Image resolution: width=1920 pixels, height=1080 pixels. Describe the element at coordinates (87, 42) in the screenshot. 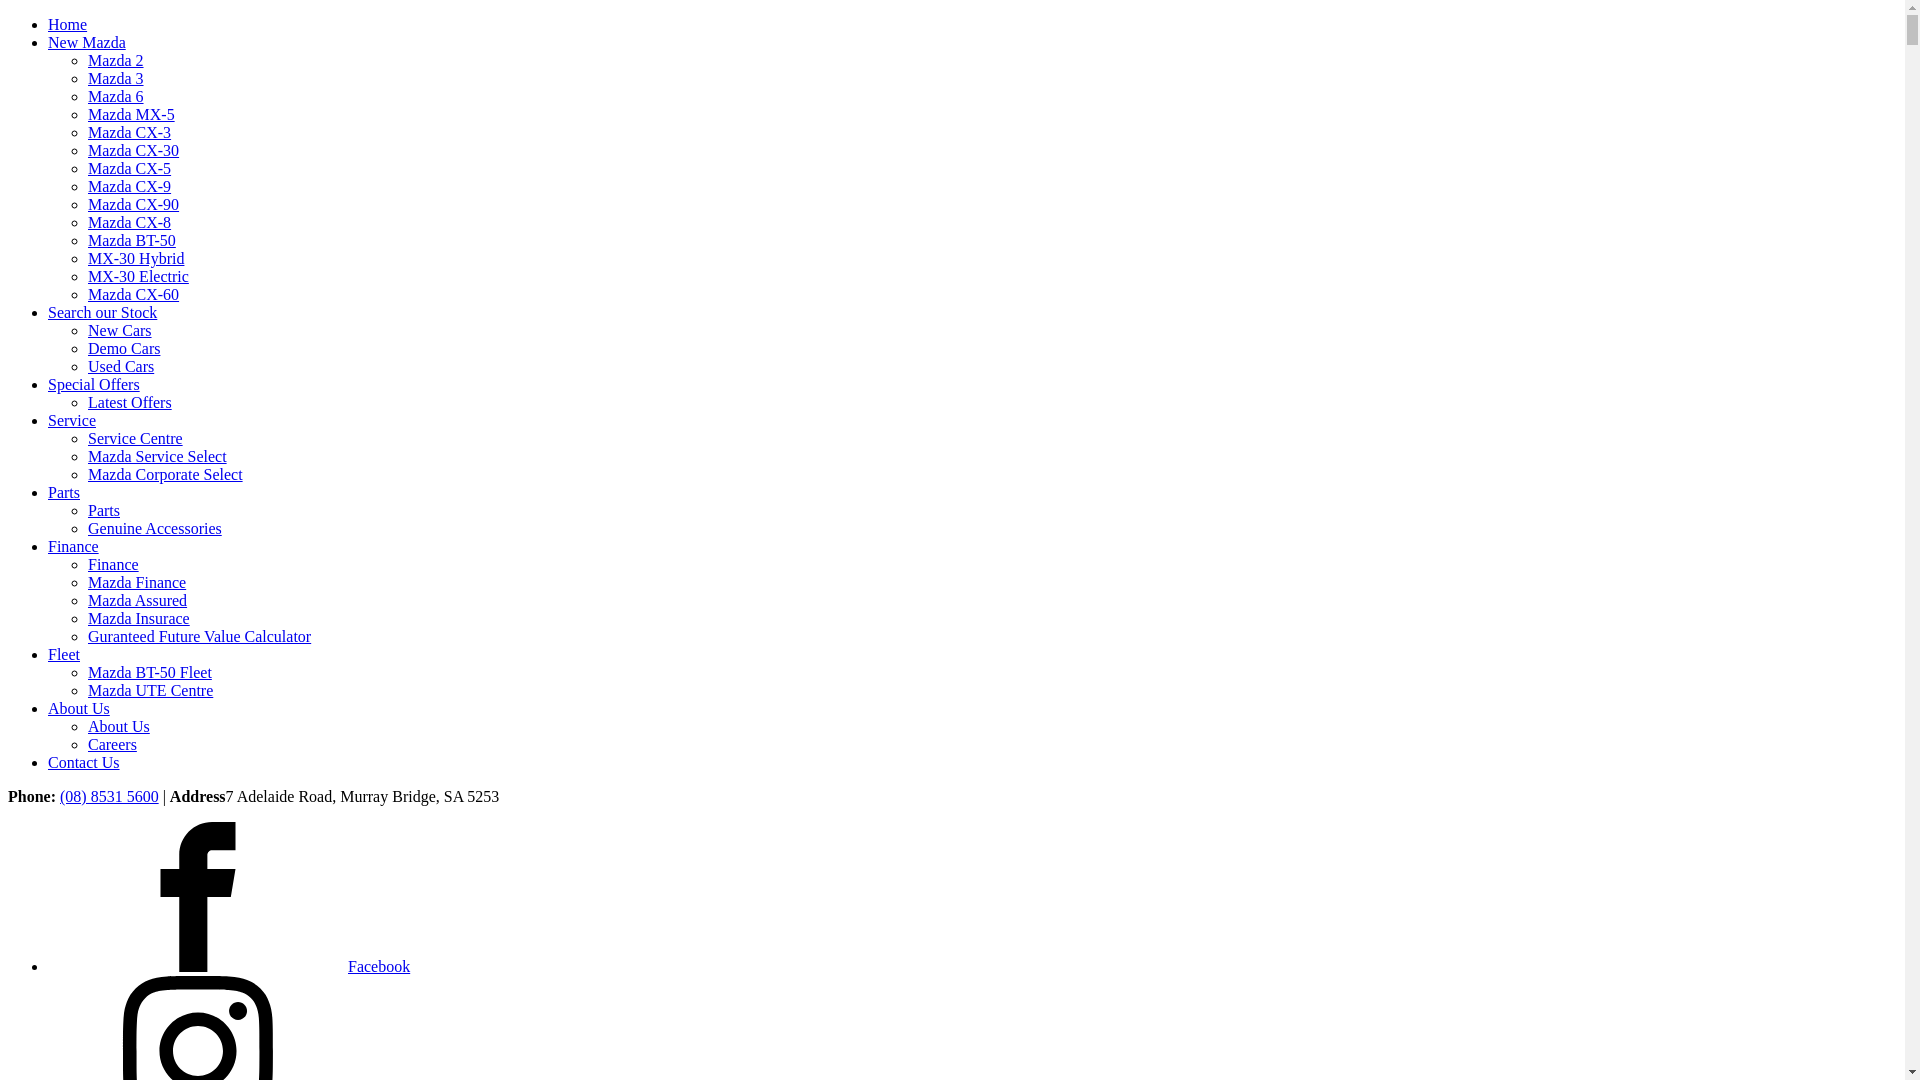

I see `New Mazda` at that location.